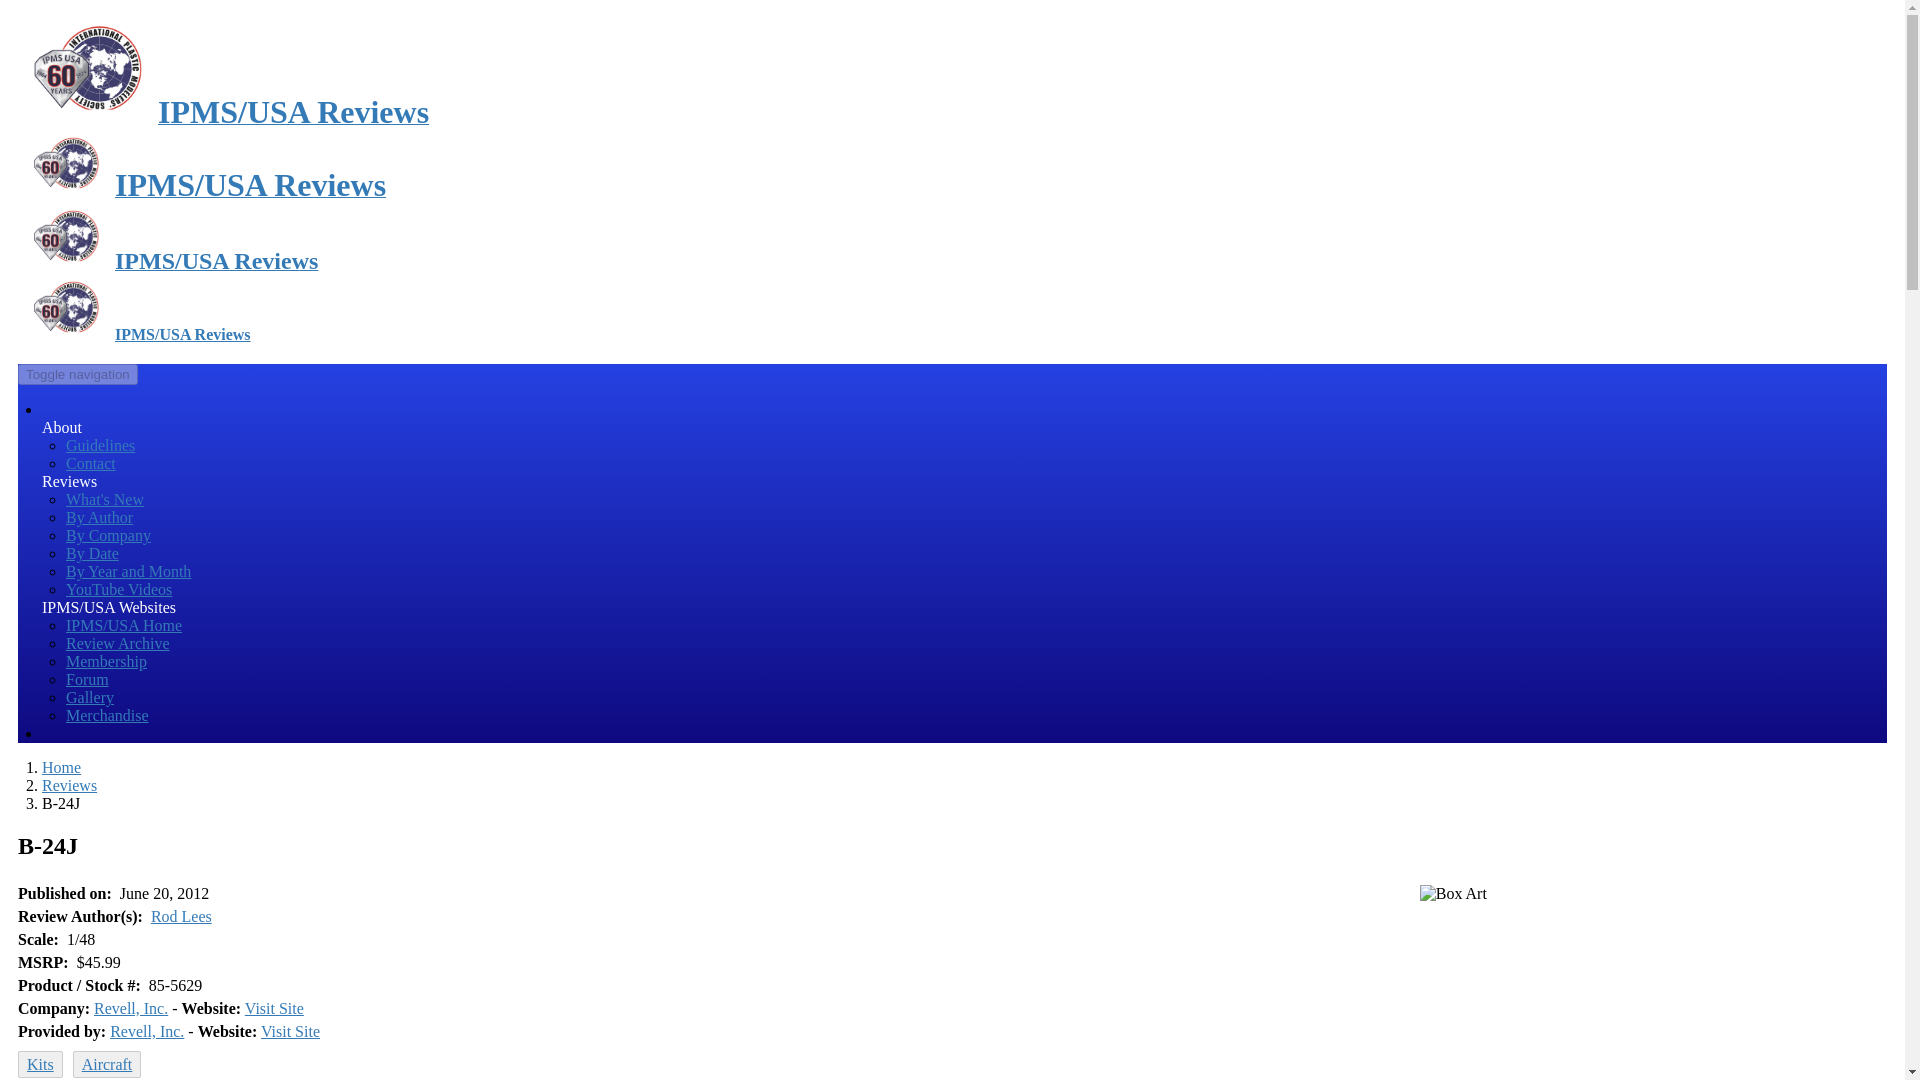 Image resolution: width=1920 pixels, height=1080 pixels. I want to click on Membership, so click(106, 661).